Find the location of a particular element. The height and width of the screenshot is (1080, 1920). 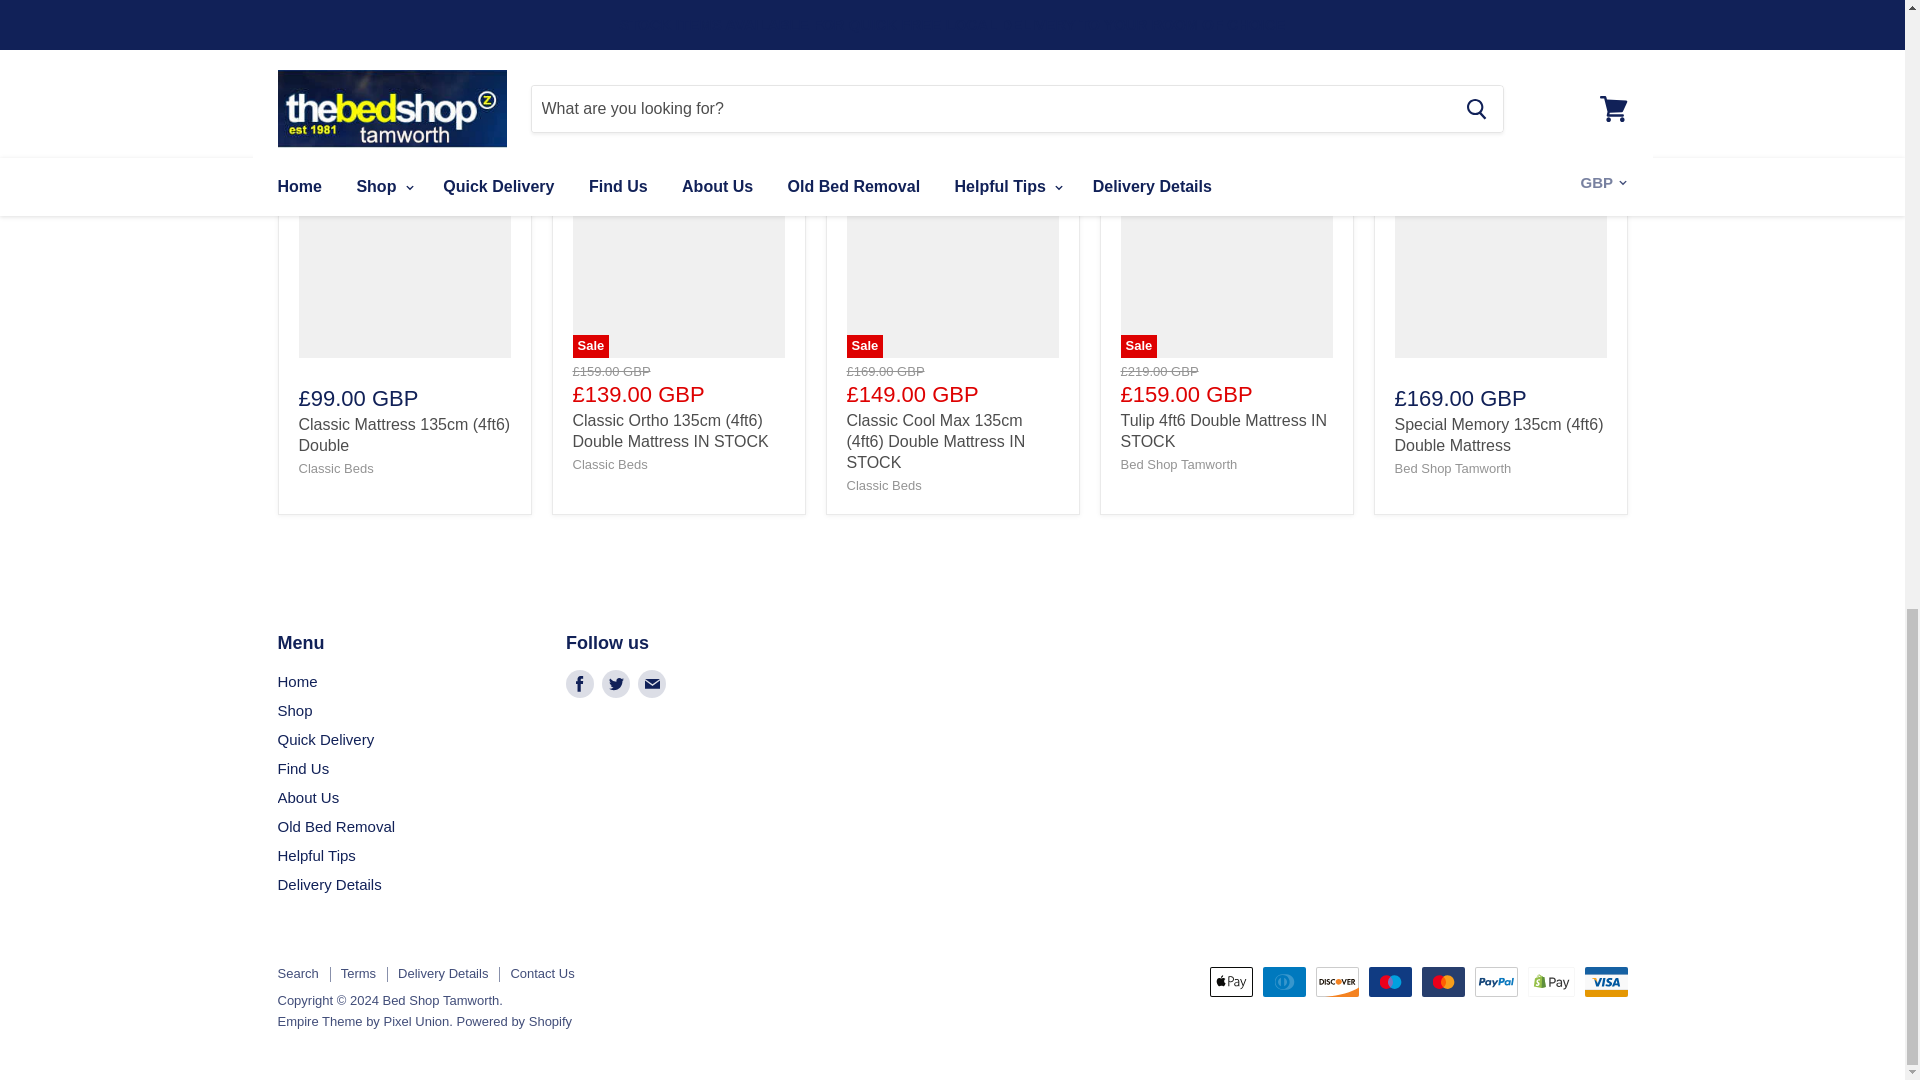

Facebook is located at coordinates (580, 684).